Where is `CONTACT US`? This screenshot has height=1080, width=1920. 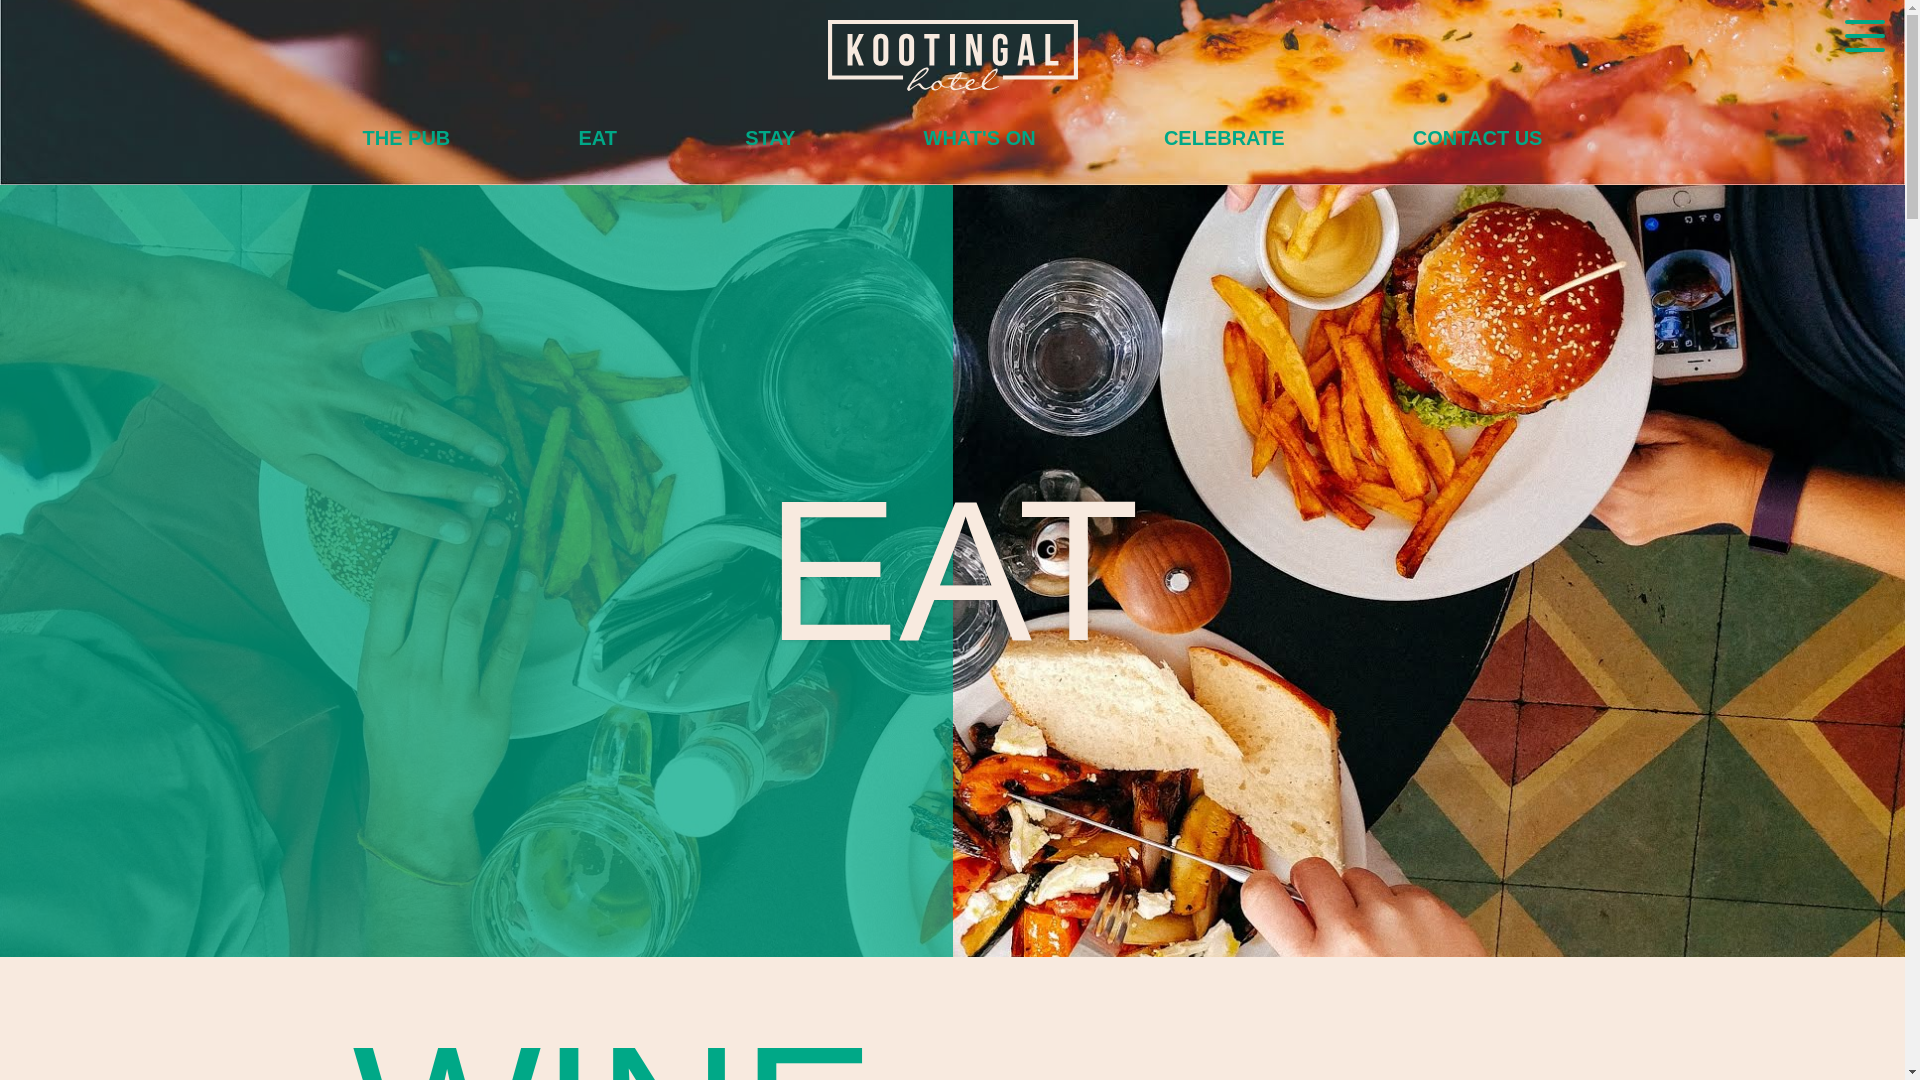 CONTACT US is located at coordinates (1478, 138).